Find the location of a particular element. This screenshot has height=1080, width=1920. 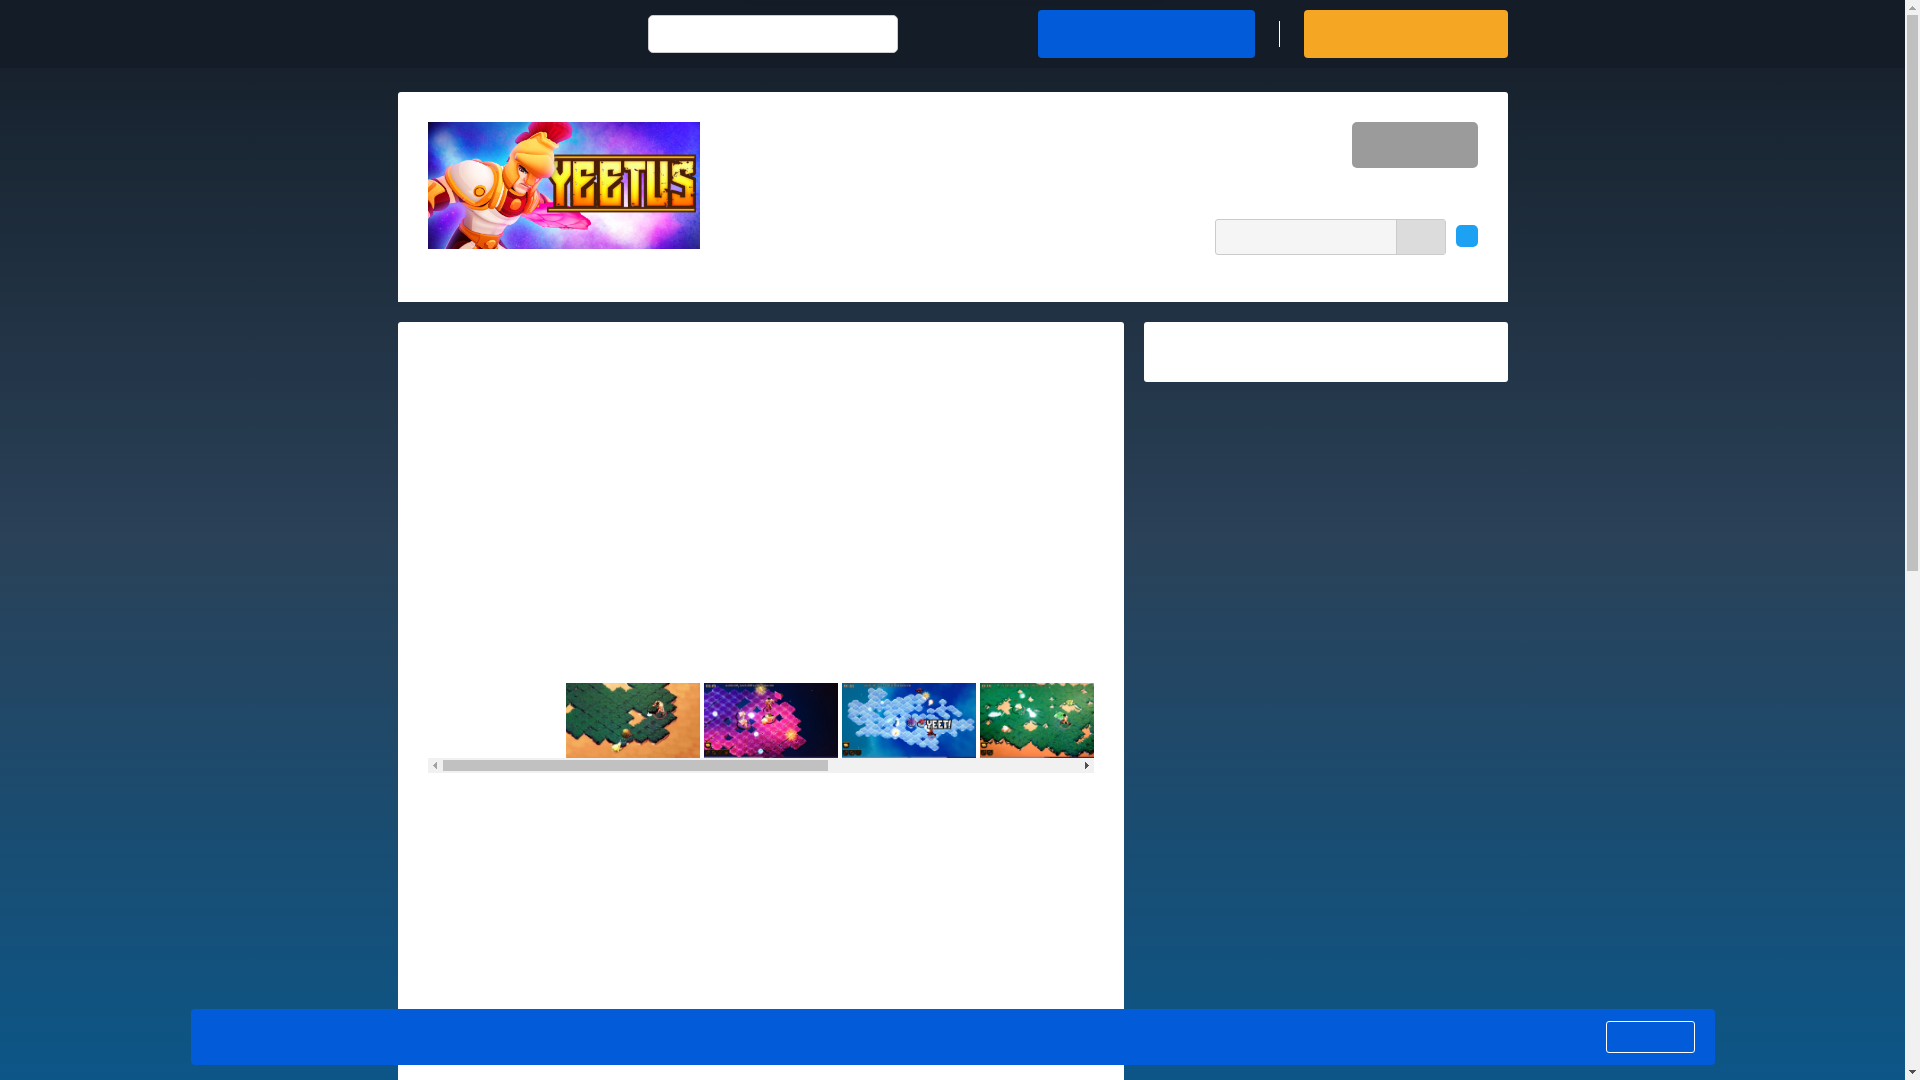

PUBLISHER ACCESS is located at coordinates (1146, 34).